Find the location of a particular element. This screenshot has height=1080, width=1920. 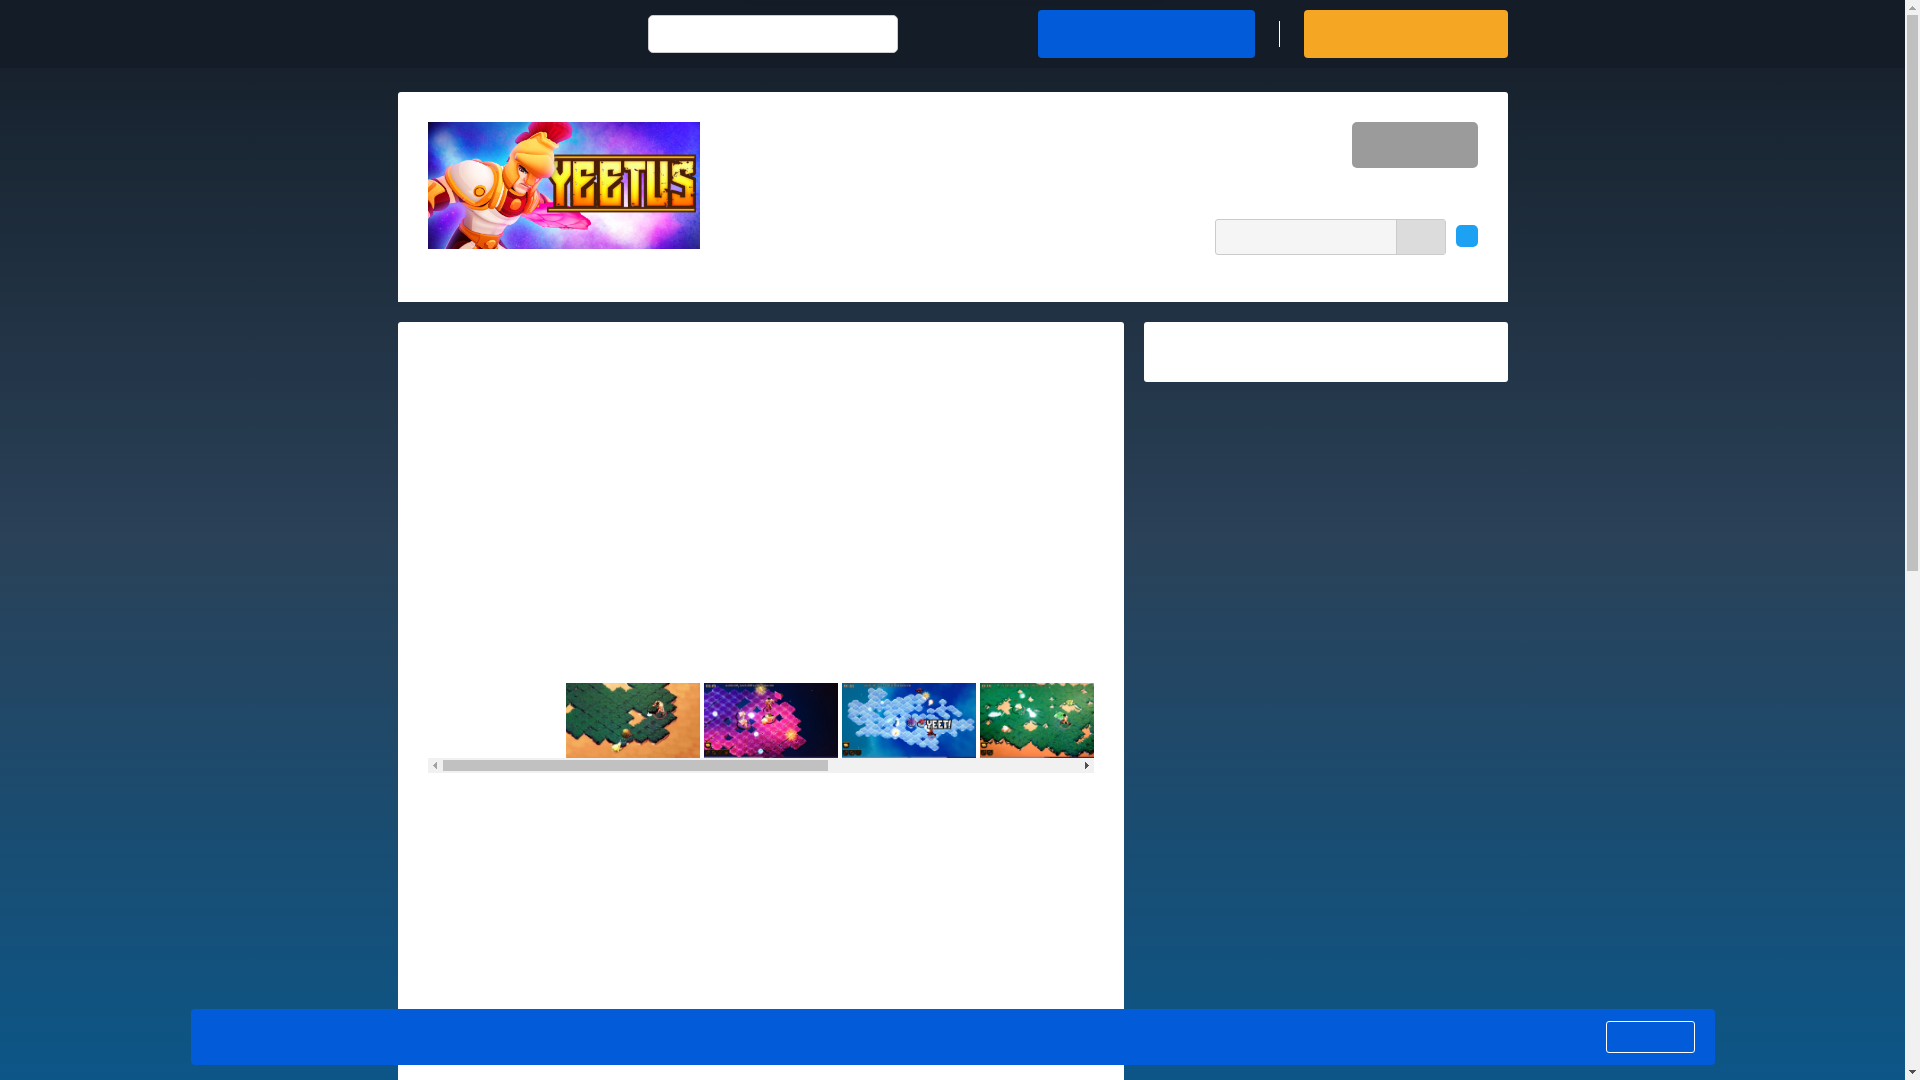

PUBLISHER ACCESS is located at coordinates (1146, 34).